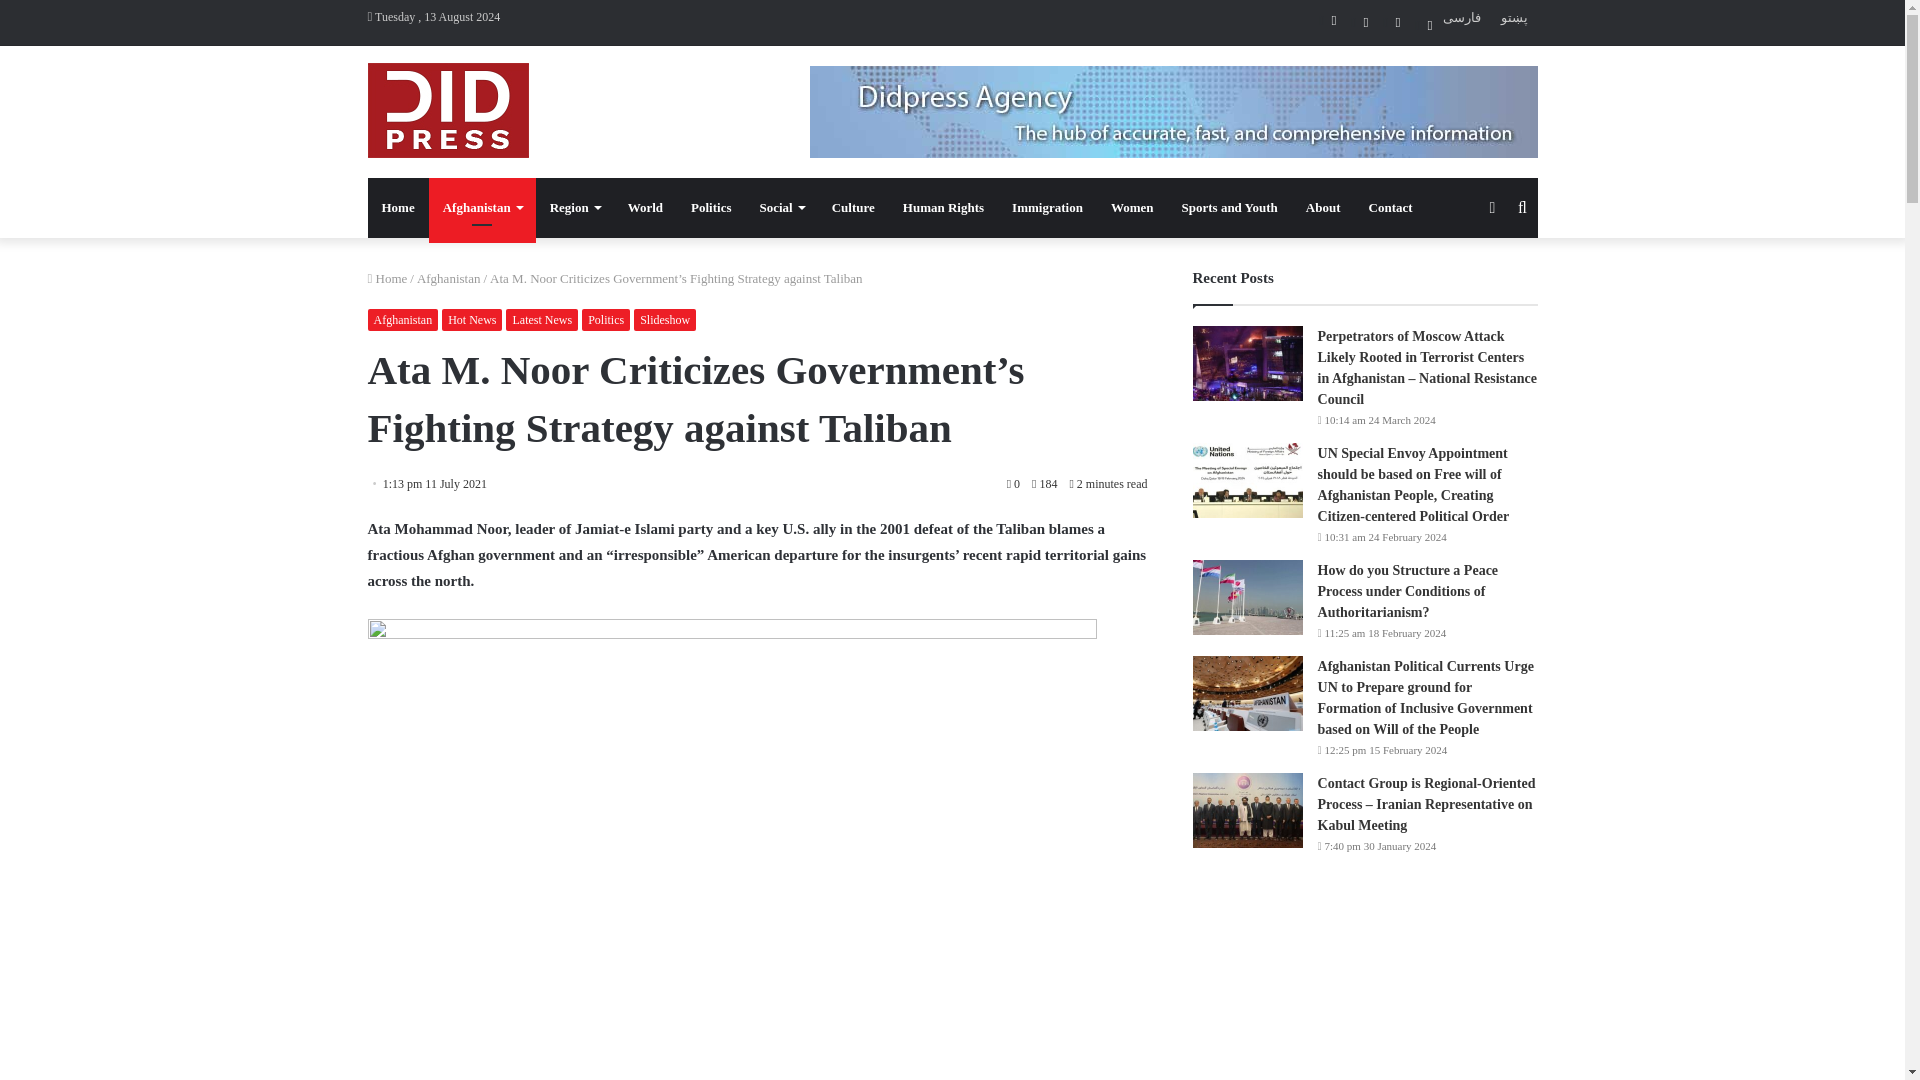 Image resolution: width=1920 pixels, height=1080 pixels. What do you see at coordinates (943, 208) in the screenshot?
I see `Human Rights` at bounding box center [943, 208].